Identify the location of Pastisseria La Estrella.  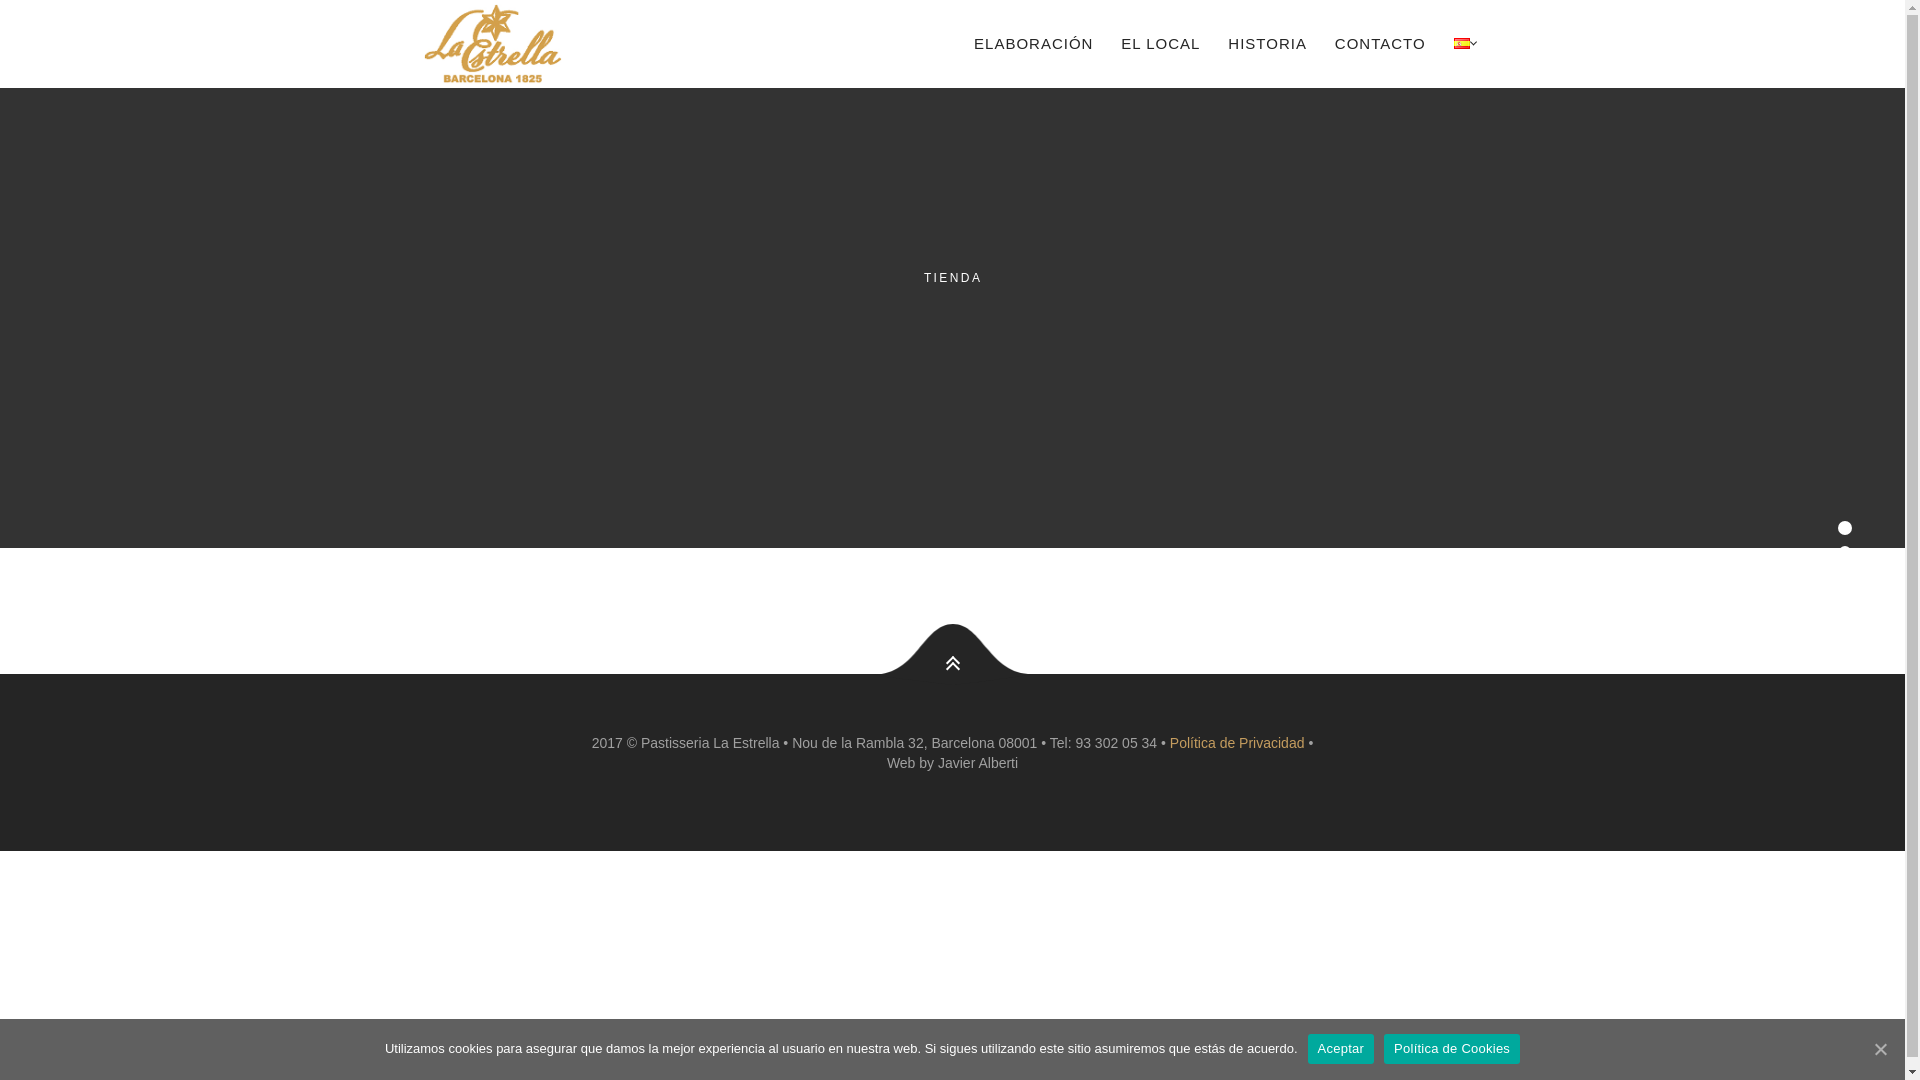
(536, 44).